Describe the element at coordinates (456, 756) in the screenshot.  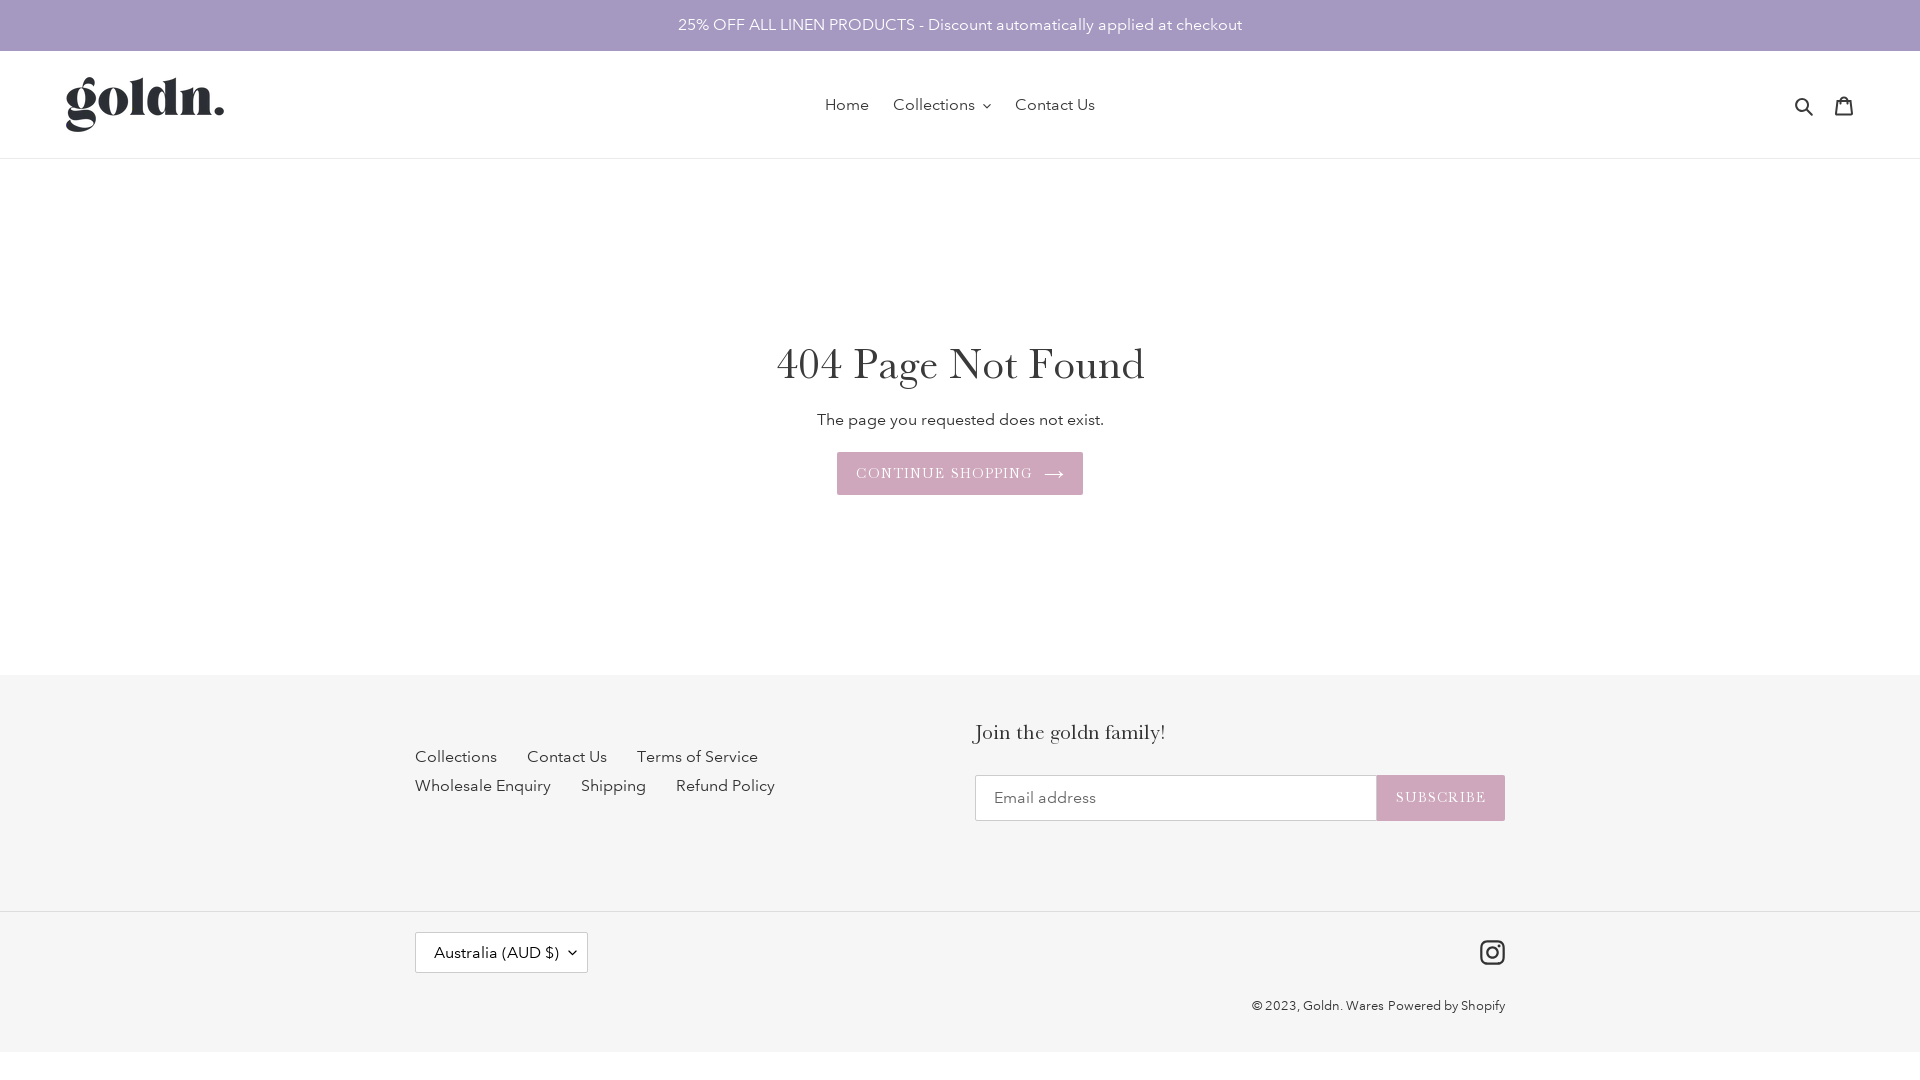
I see `Collections` at that location.